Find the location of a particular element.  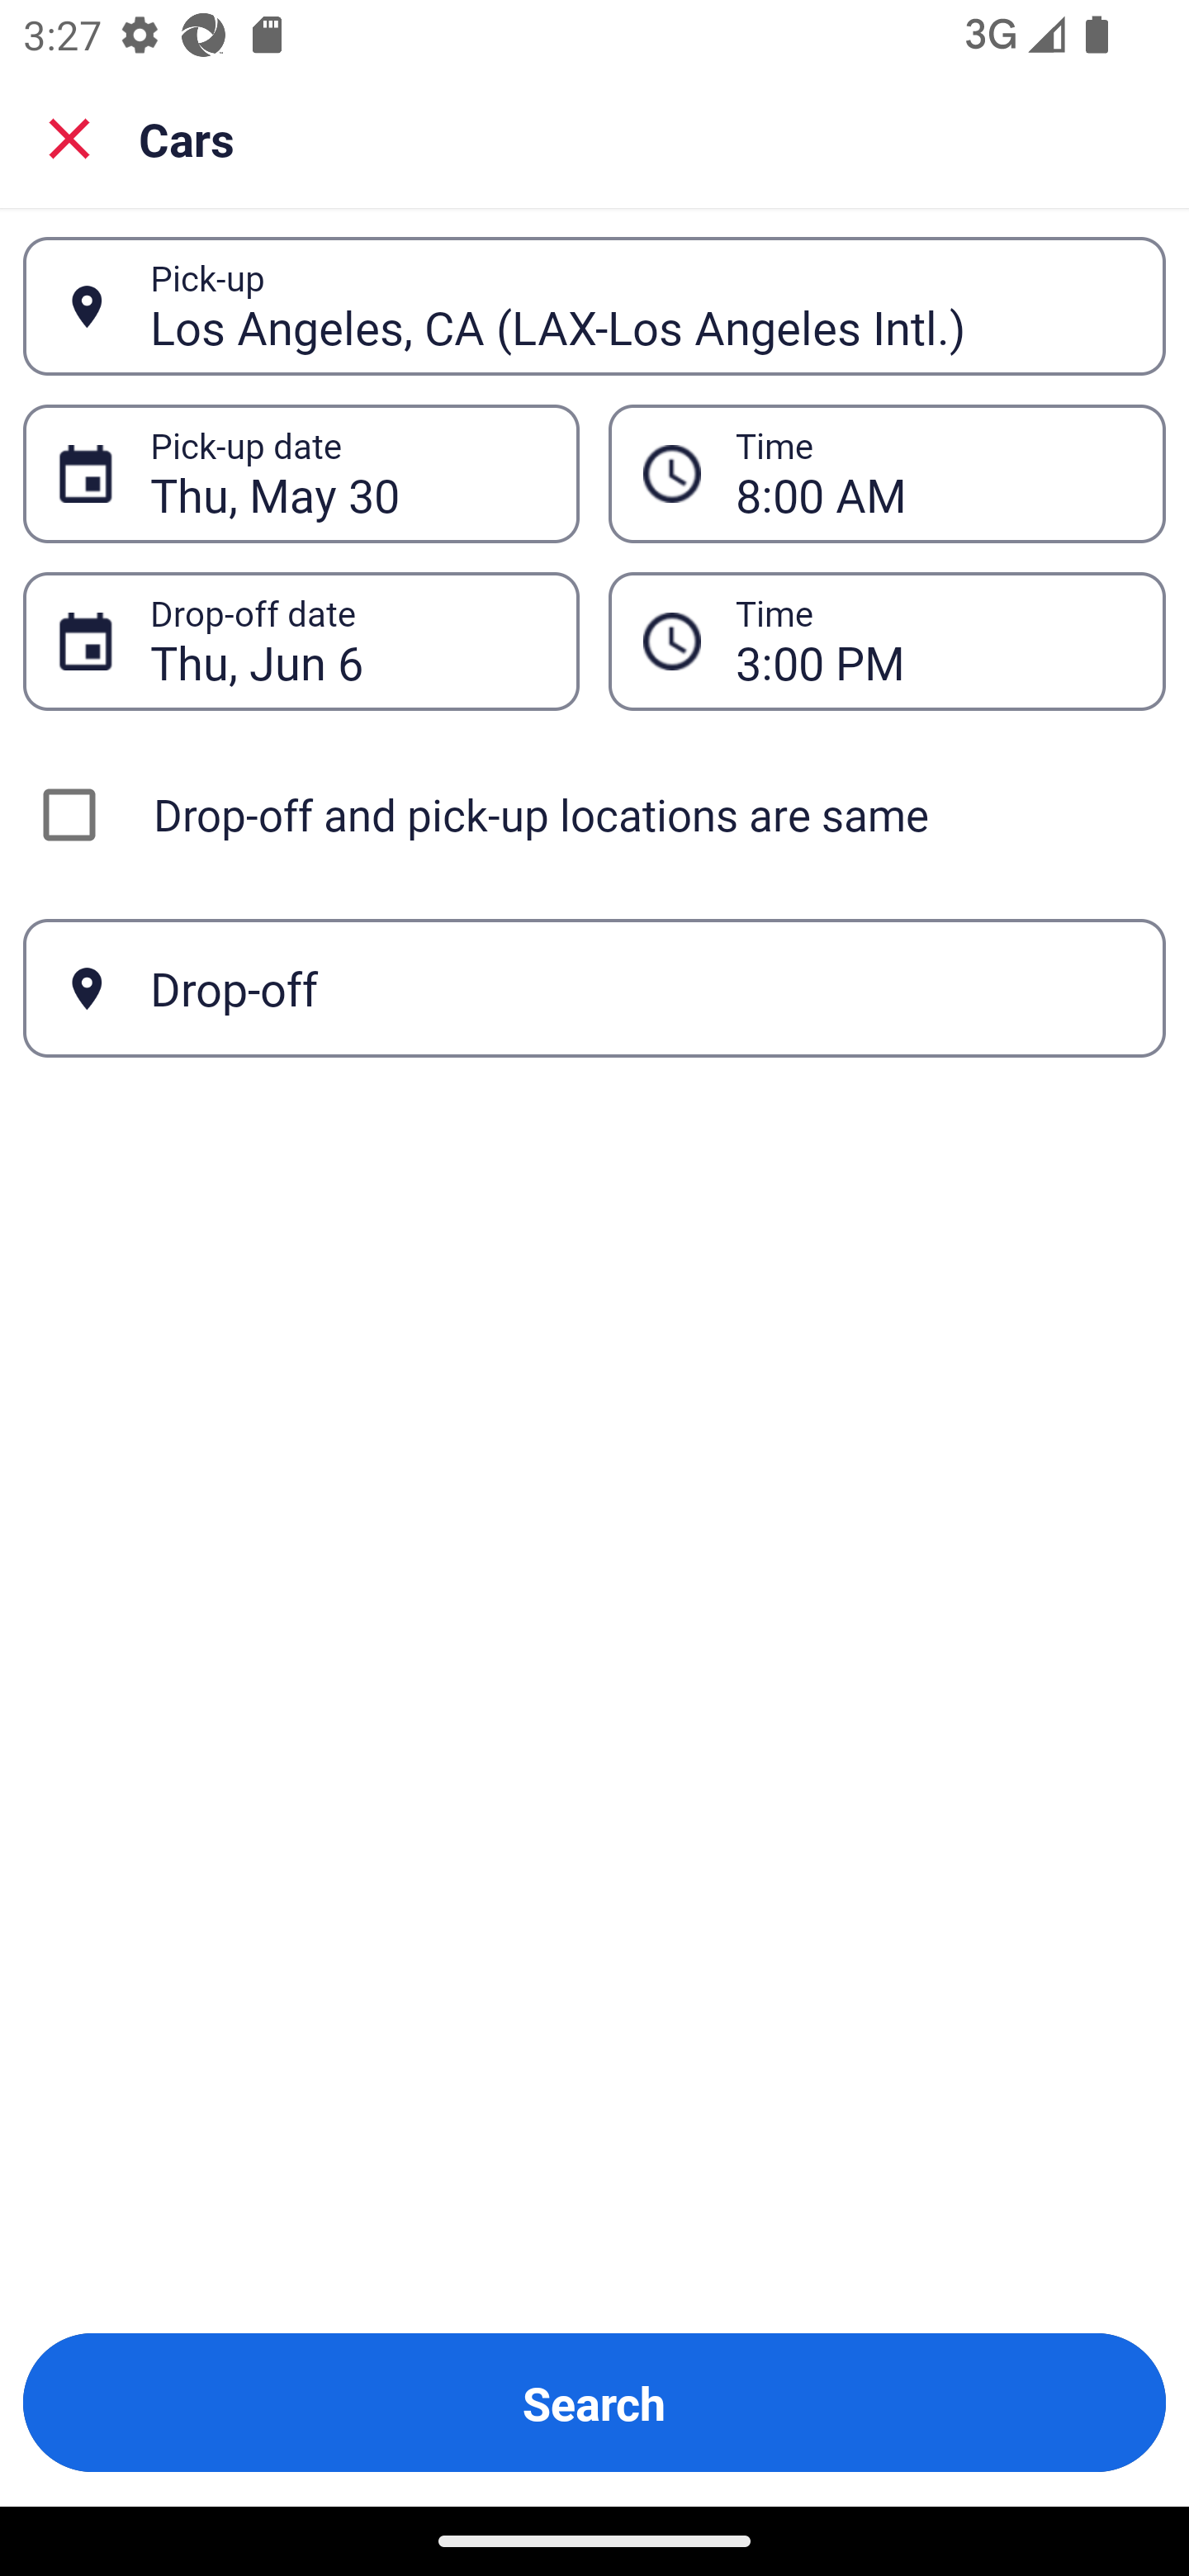

8:00 AM is located at coordinates (887, 474).